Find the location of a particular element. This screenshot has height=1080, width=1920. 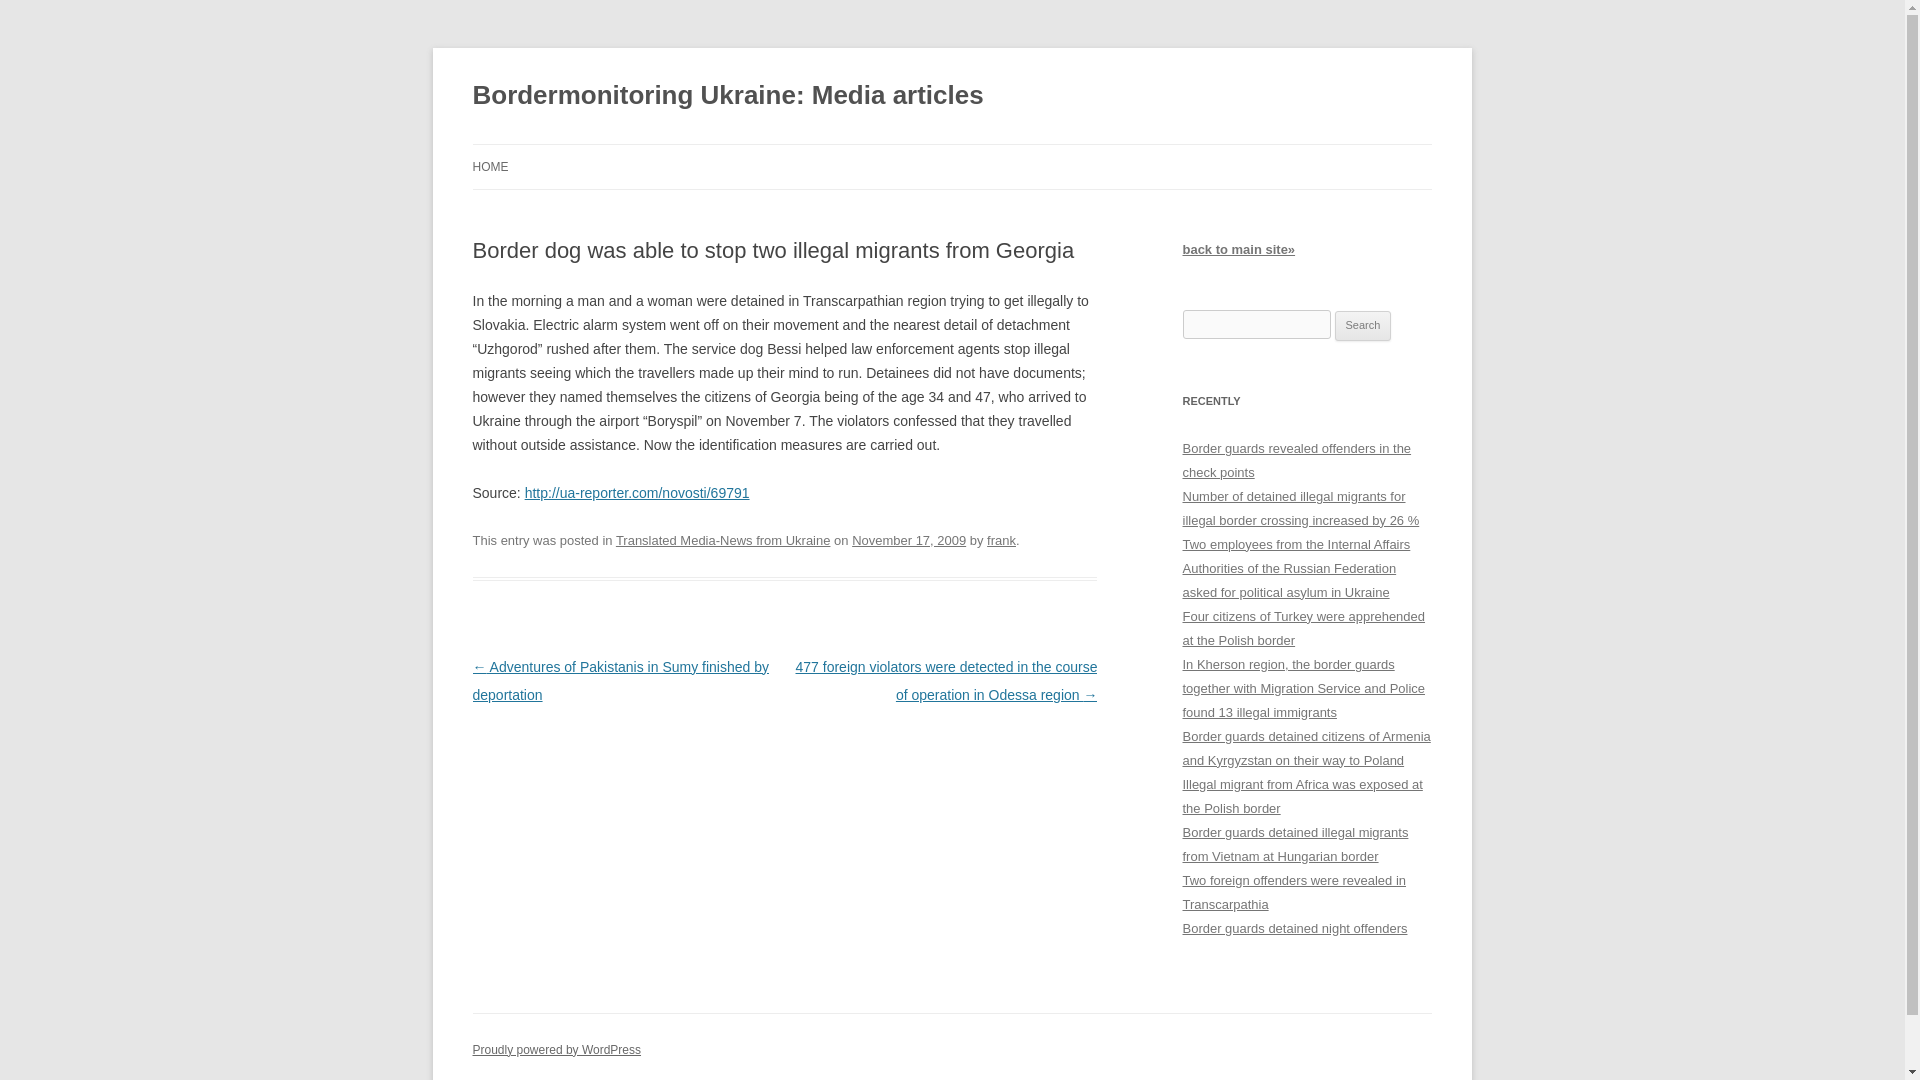

Search is located at coordinates (1363, 326).